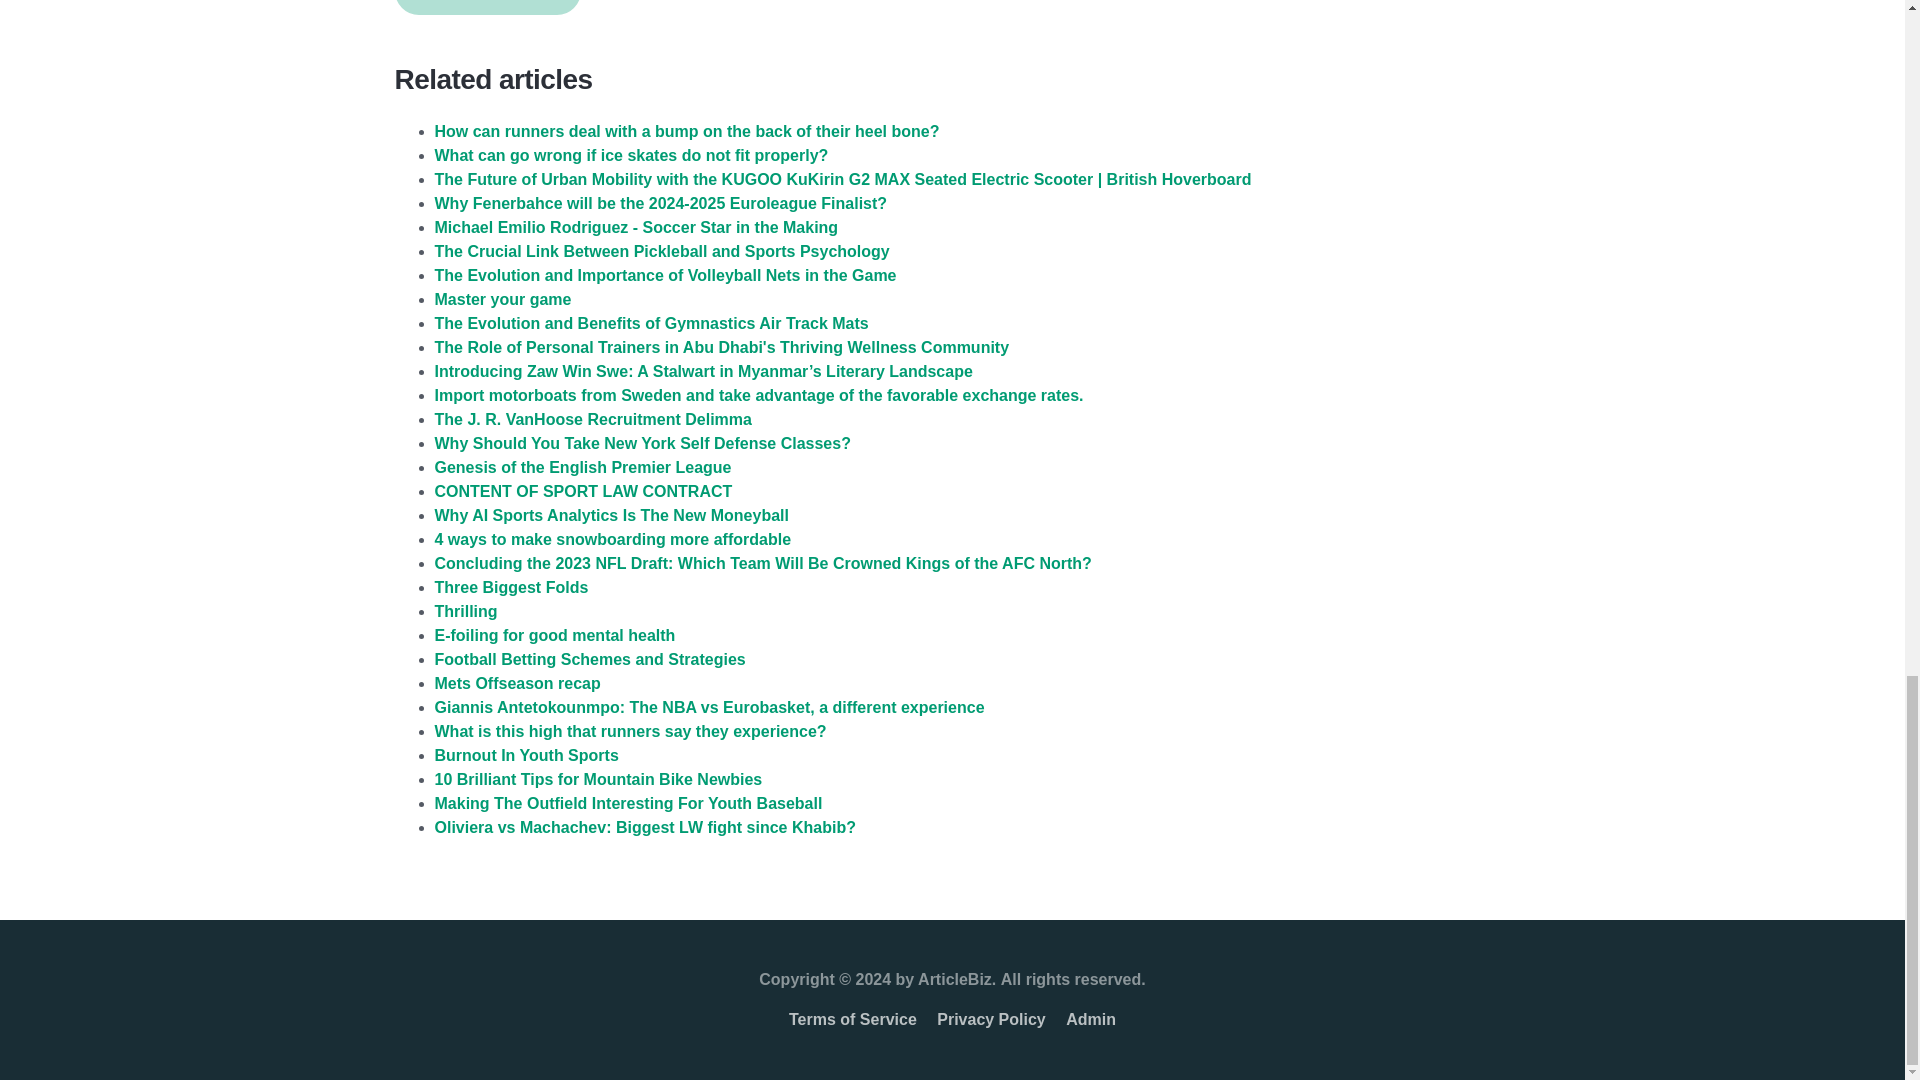 The height and width of the screenshot is (1080, 1920). What do you see at coordinates (630, 155) in the screenshot?
I see `What can go wrong if ice skates do not fit properly?` at bounding box center [630, 155].